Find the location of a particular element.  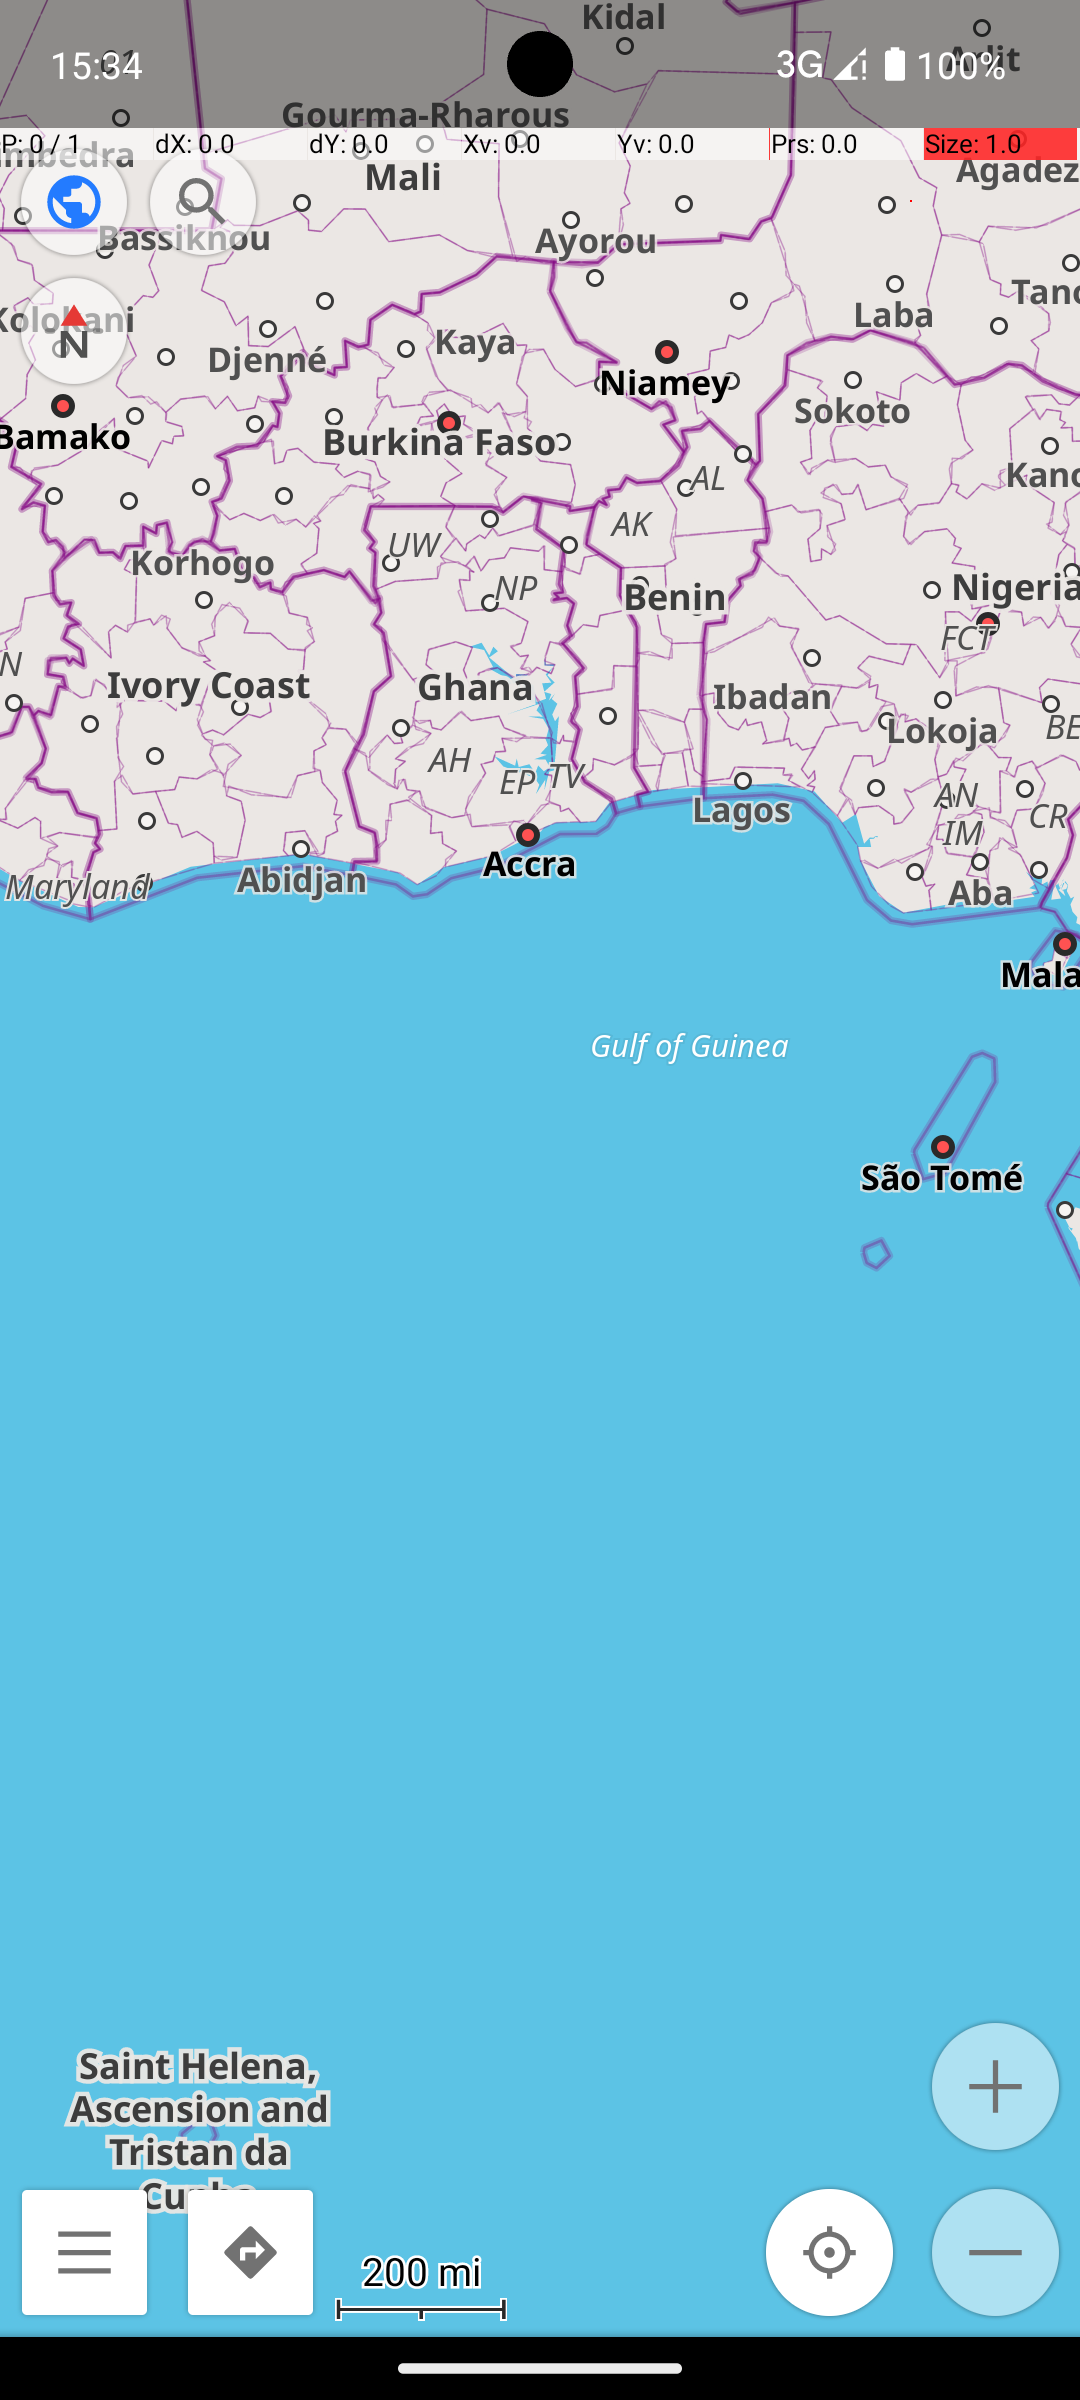

Zoom in is located at coordinates (996, 2086).